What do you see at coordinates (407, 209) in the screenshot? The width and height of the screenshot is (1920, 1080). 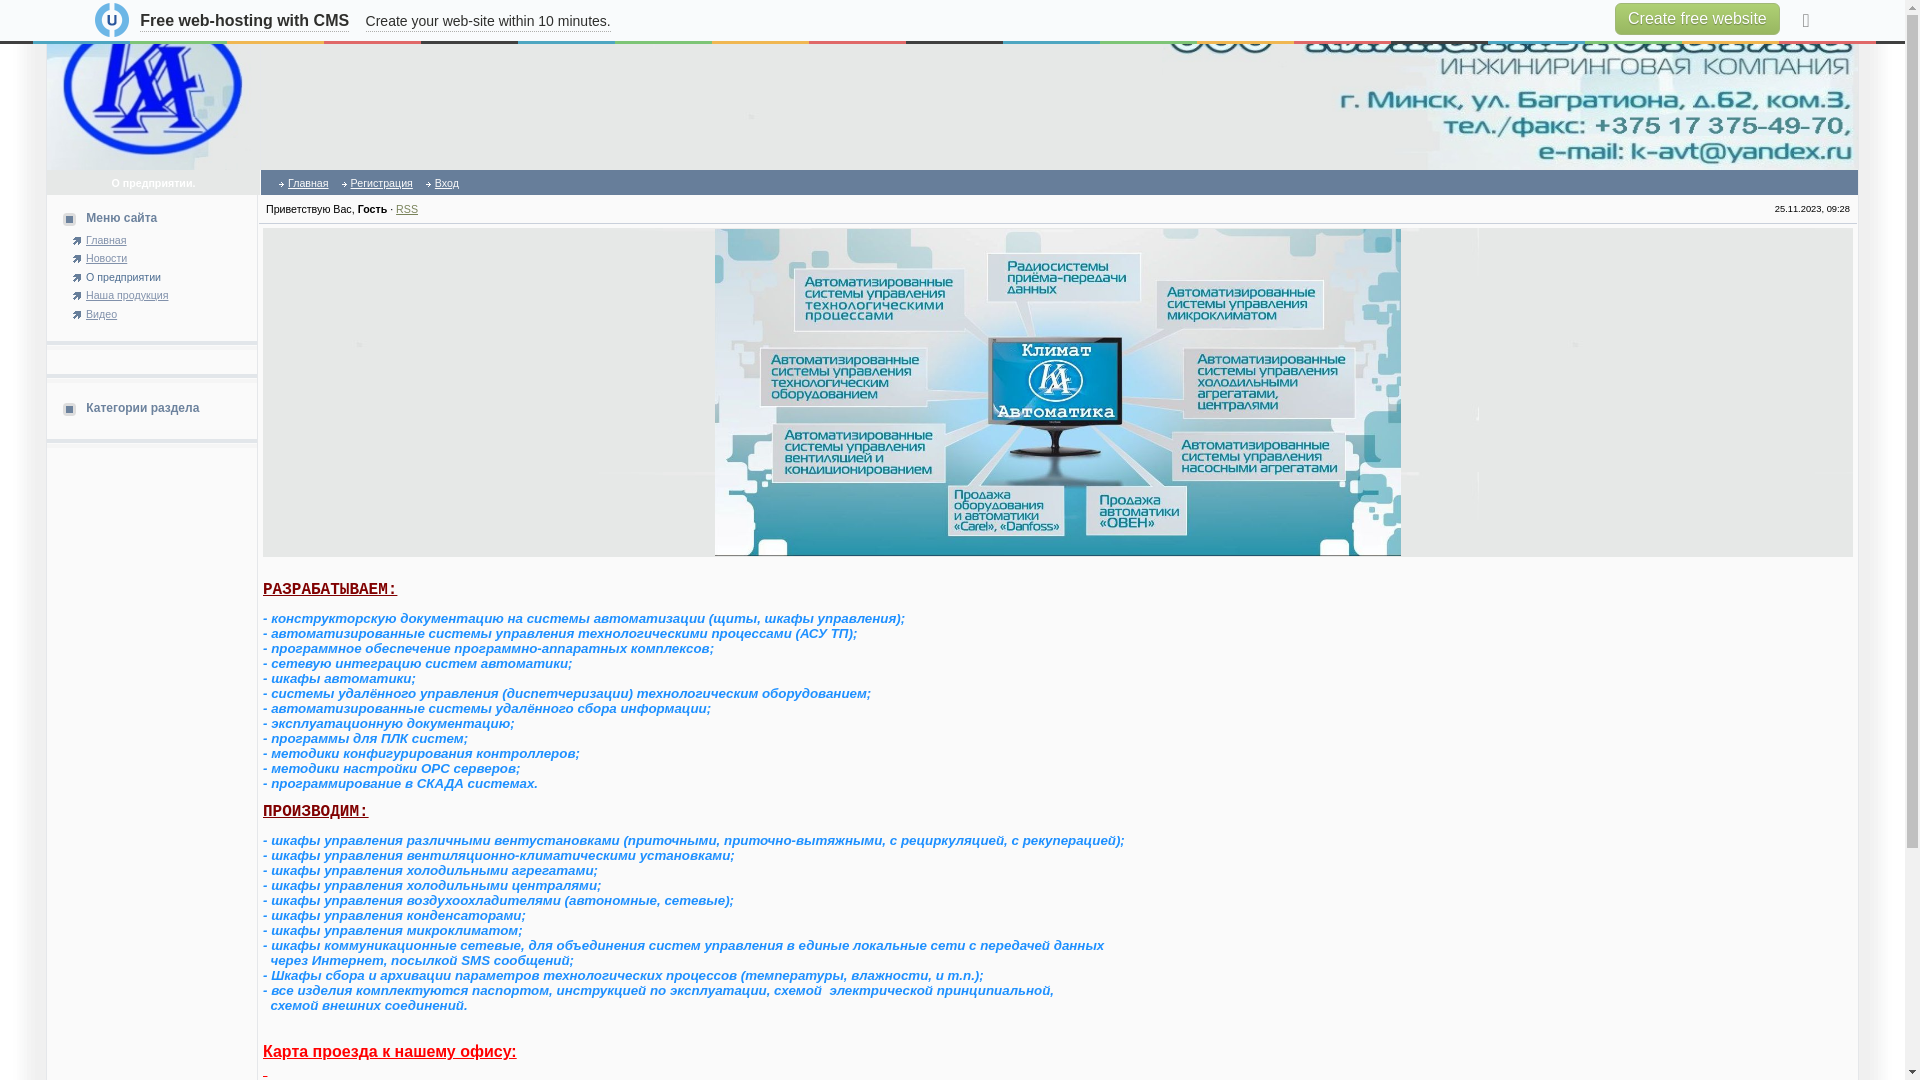 I see `RSS` at bounding box center [407, 209].